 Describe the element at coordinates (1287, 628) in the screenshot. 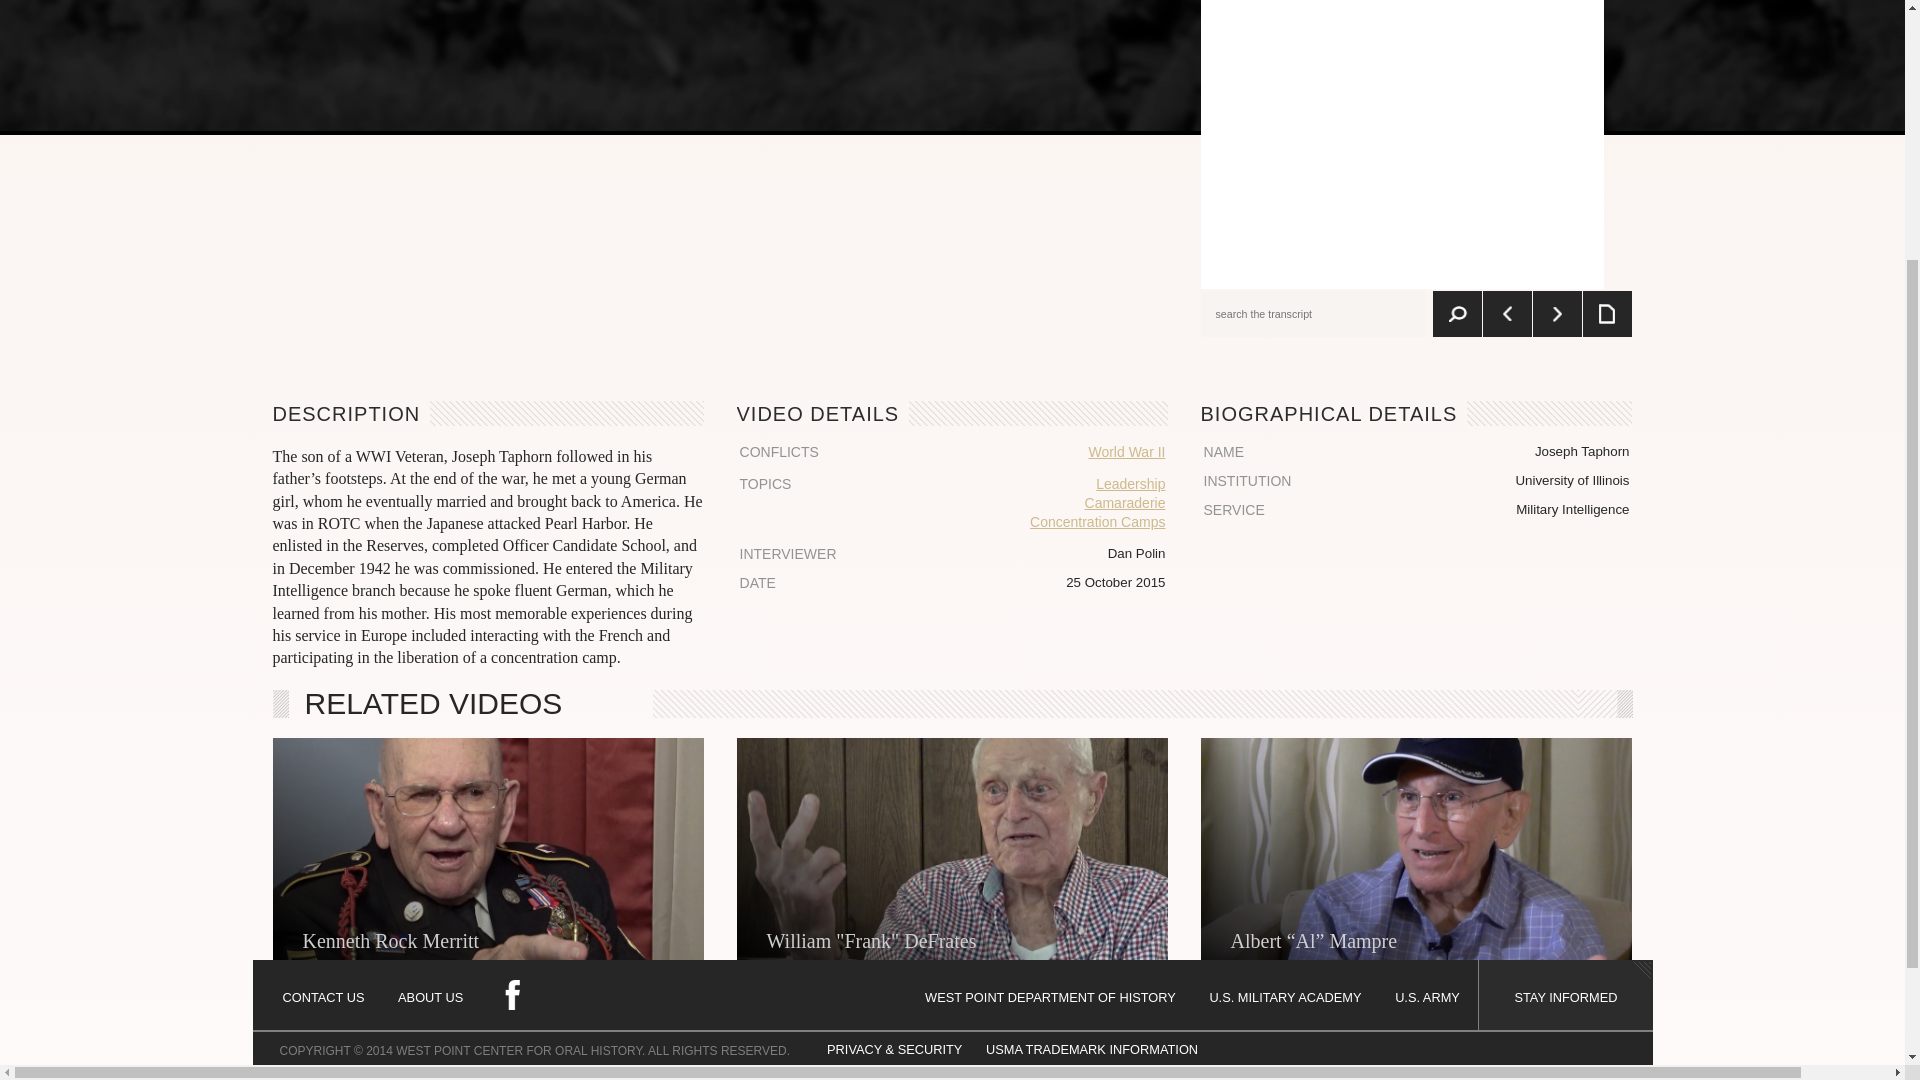

I see `U.S. MILITARY ACADEMY` at that location.